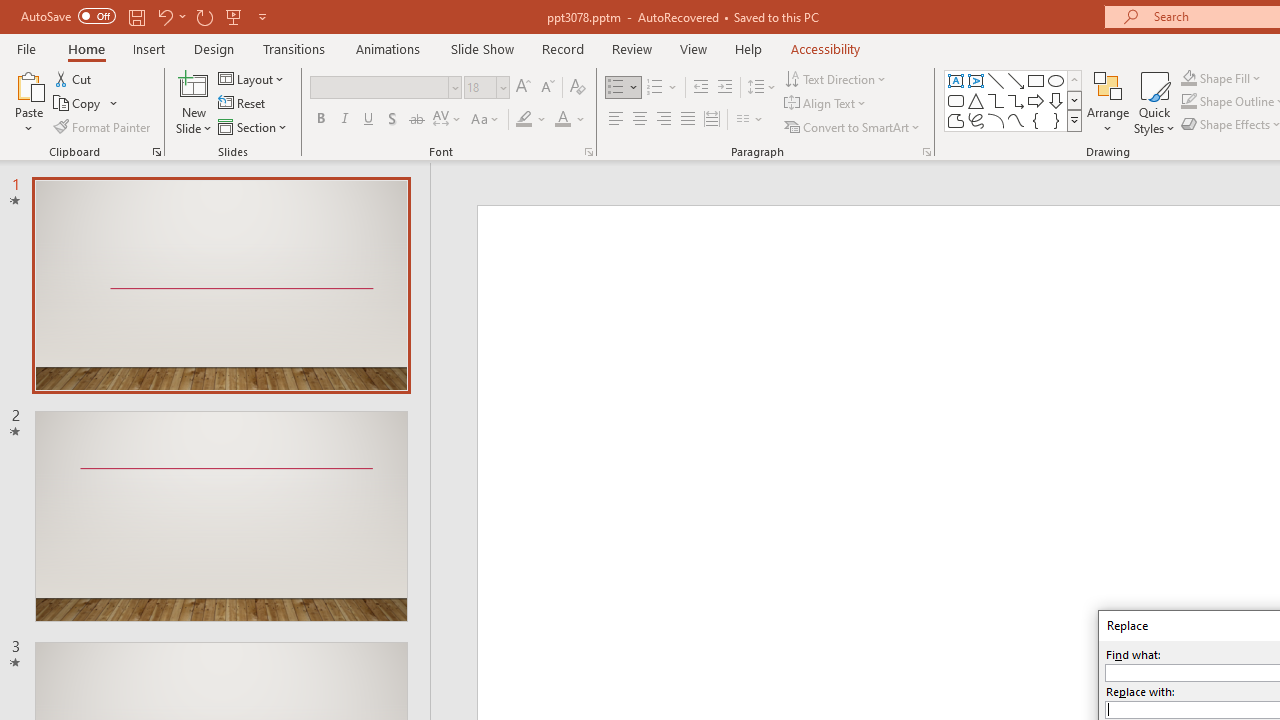  Describe the element at coordinates (1221, 78) in the screenshot. I see `Shape Fill` at that location.